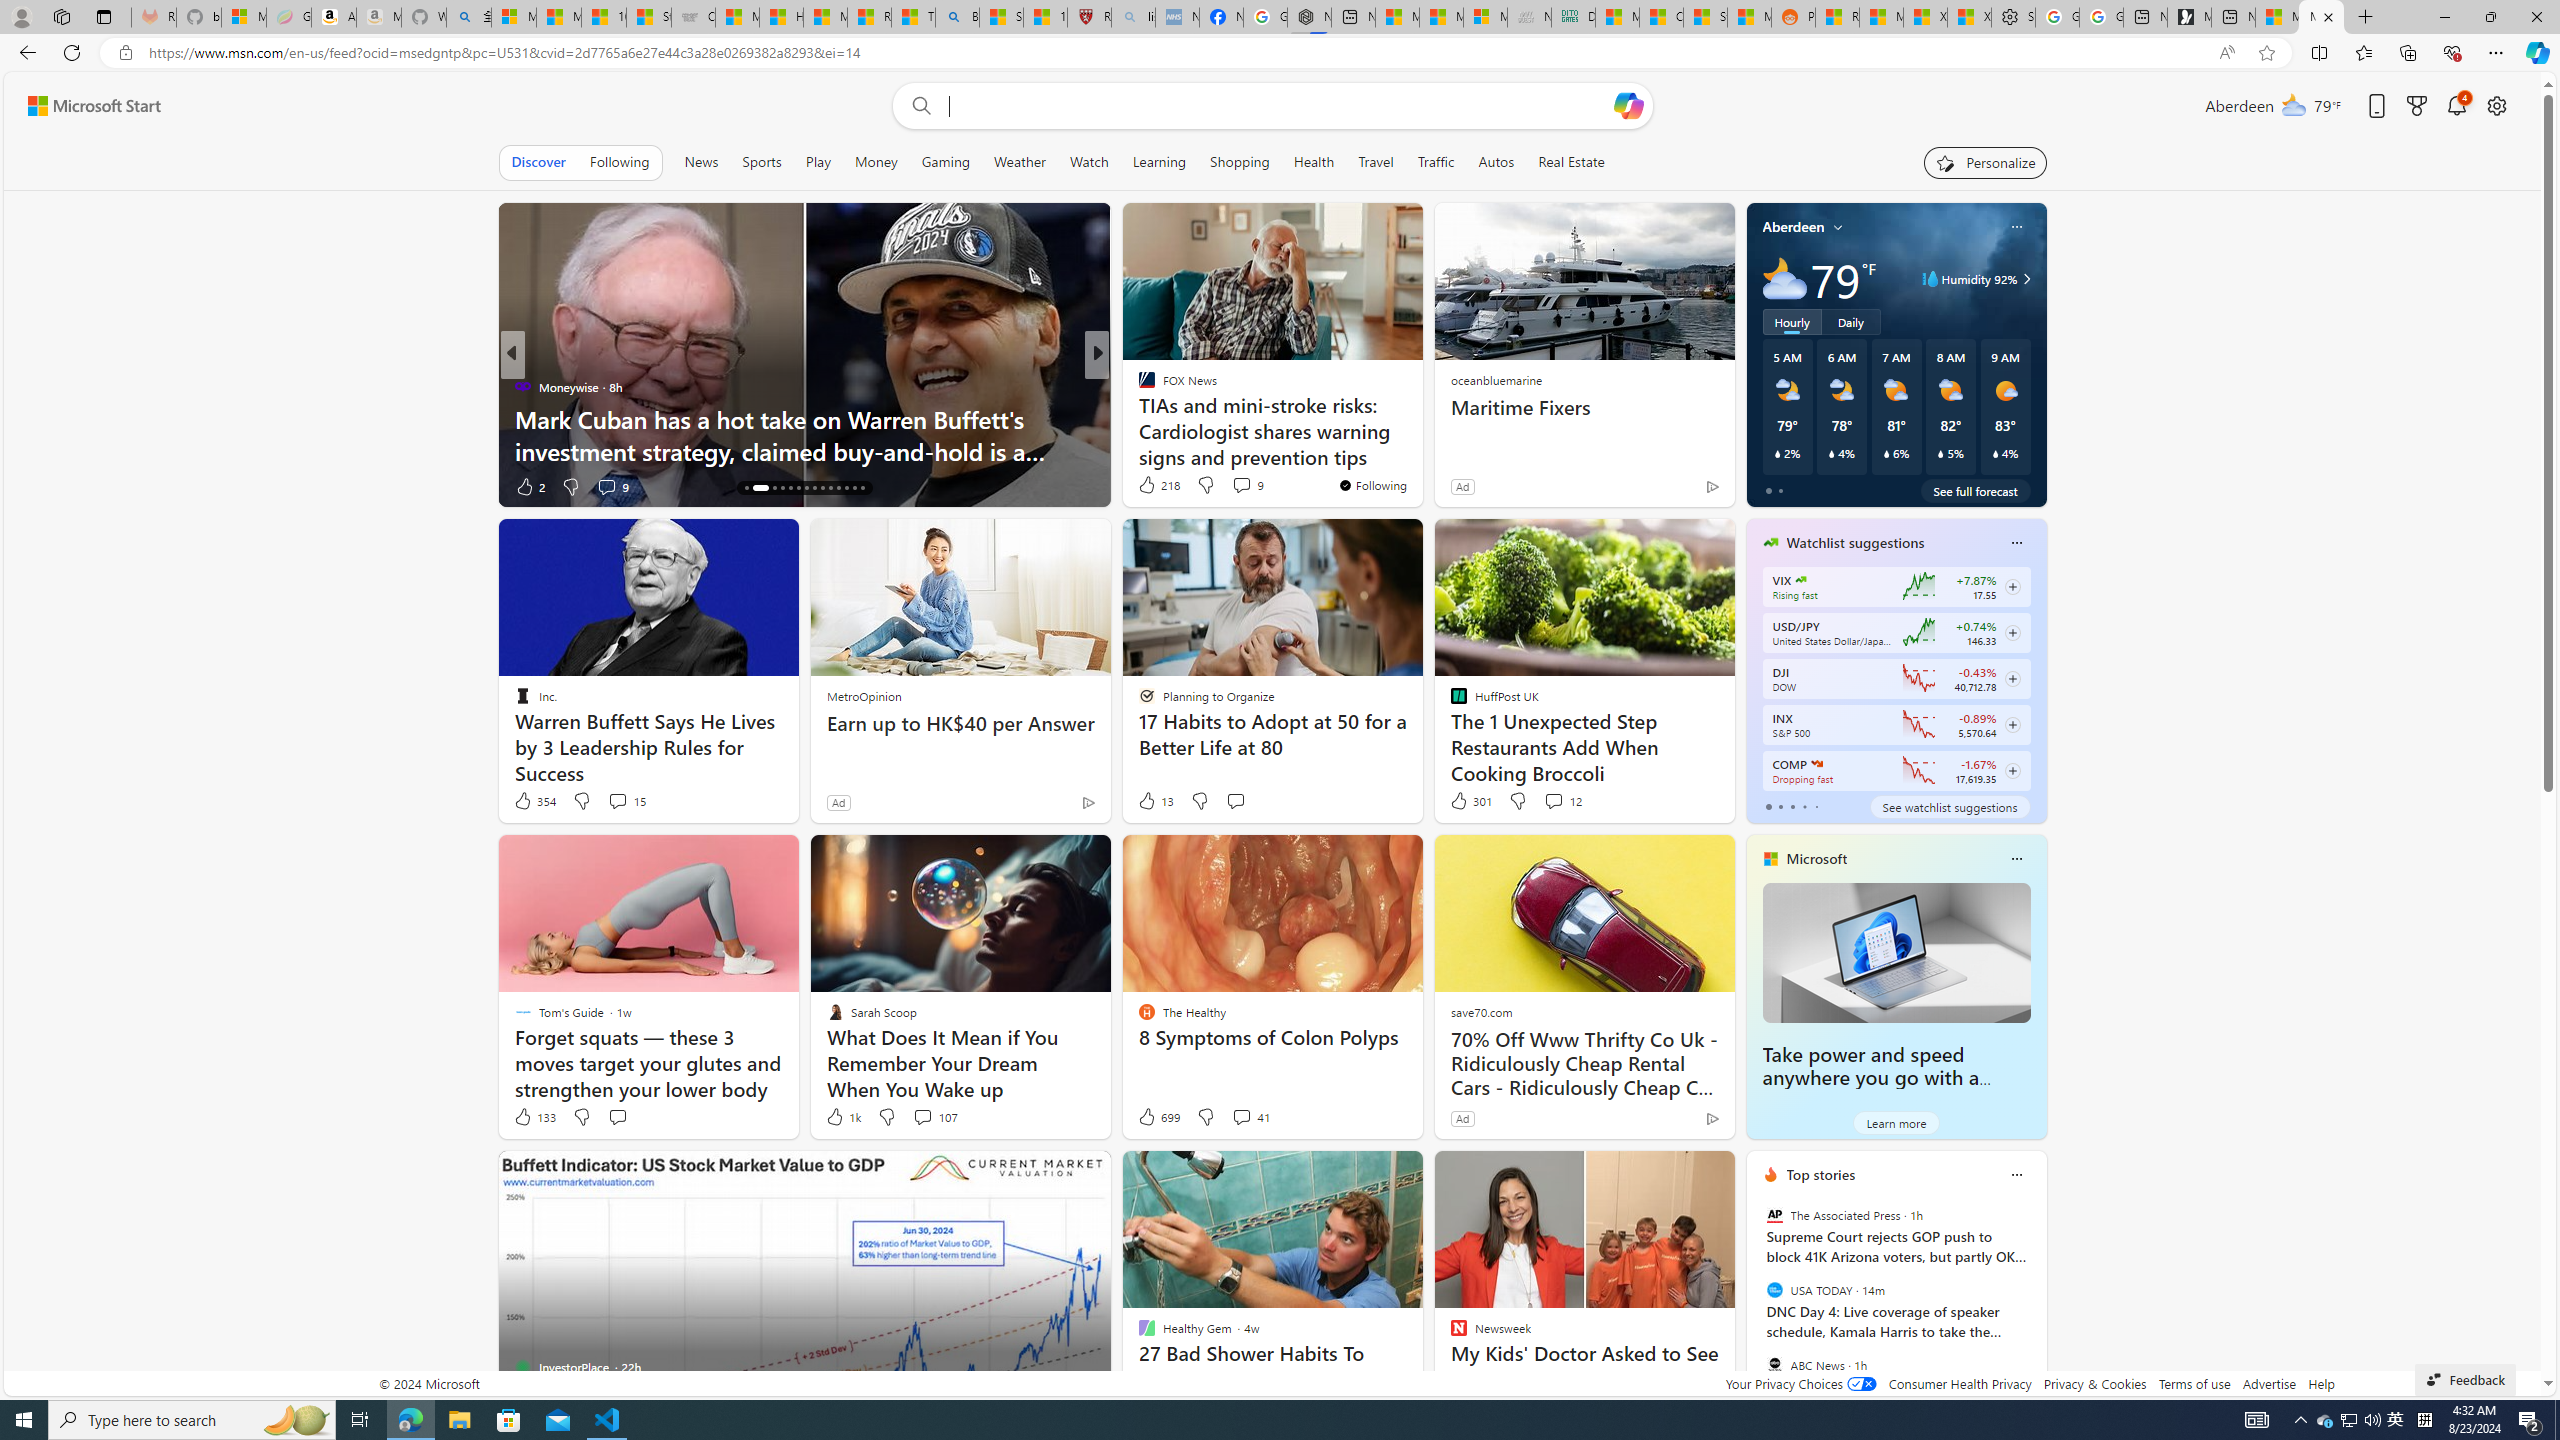 The height and width of the screenshot is (1440, 2560). What do you see at coordinates (1800, 580) in the screenshot?
I see `CBOE Market Volatility Index` at bounding box center [1800, 580].